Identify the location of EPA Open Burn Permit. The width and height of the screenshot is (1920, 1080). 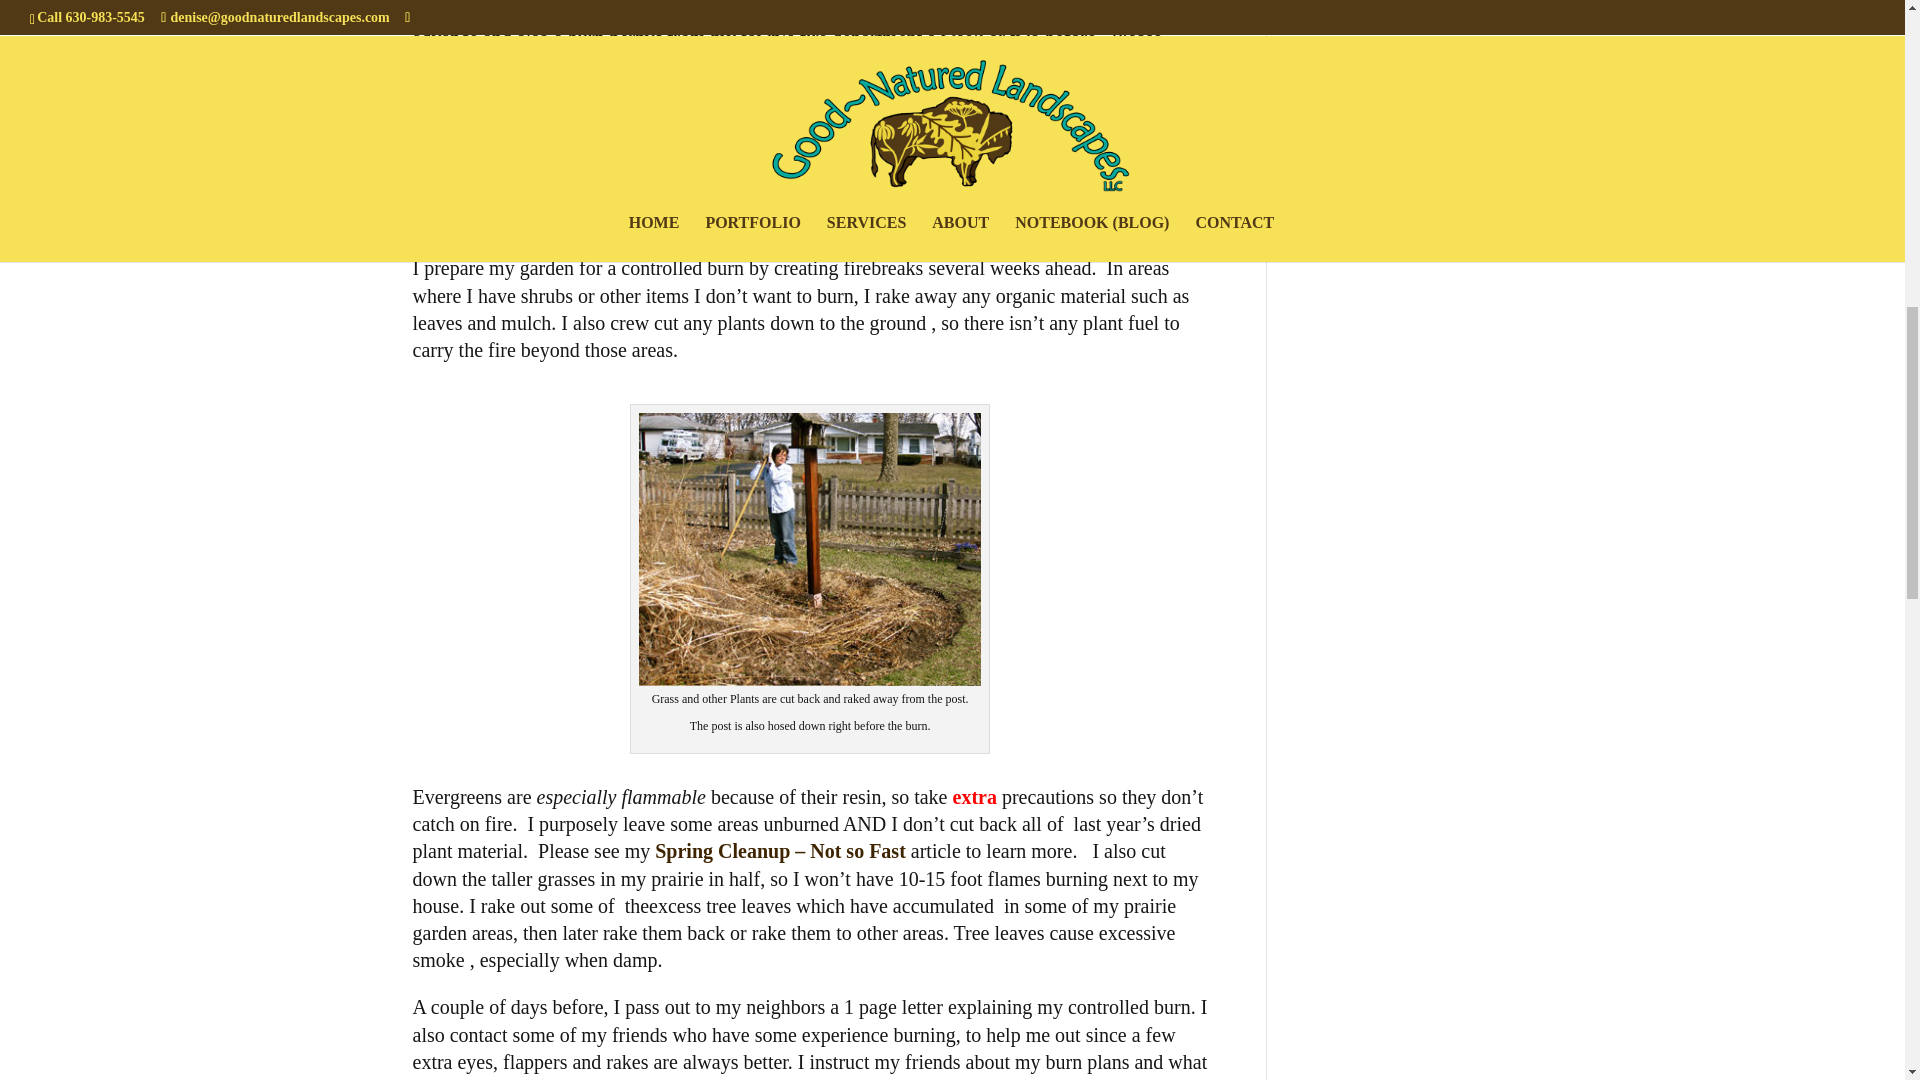
(943, 10).